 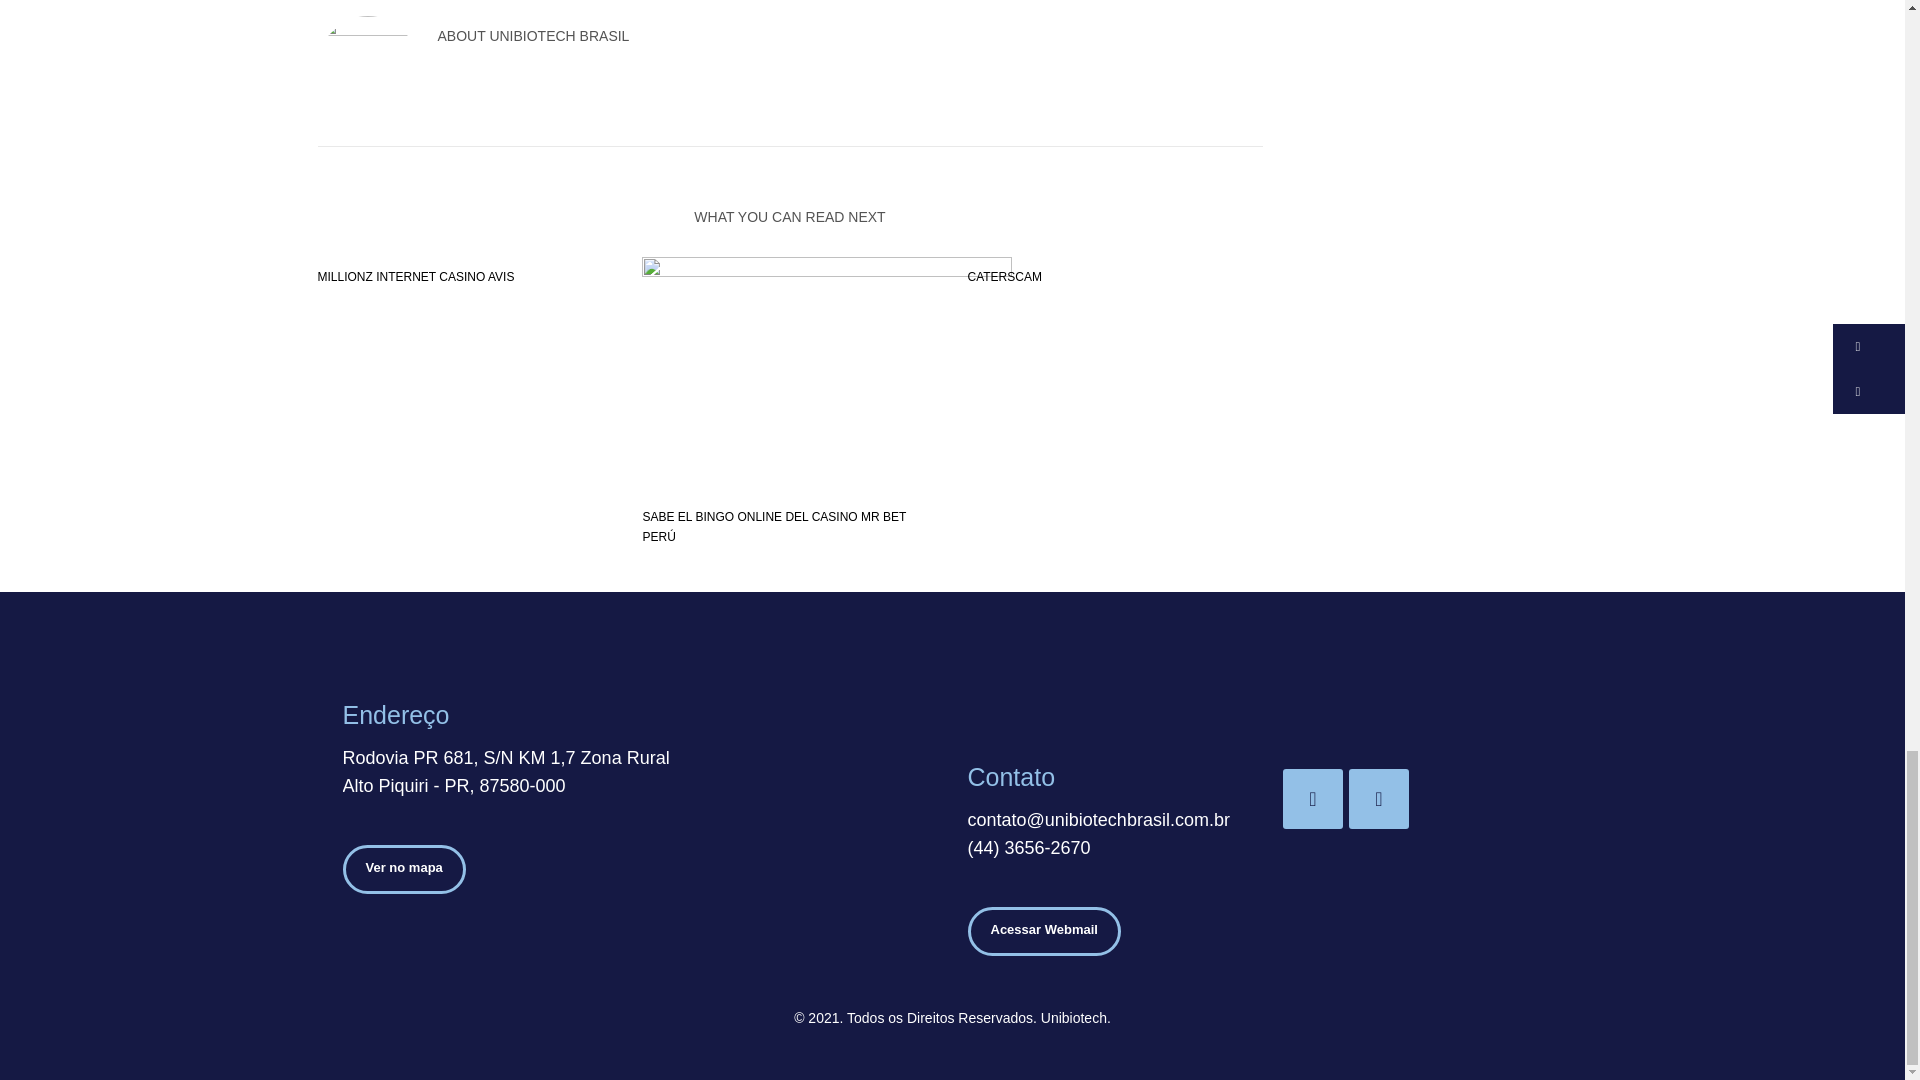 I want to click on Ver no mapa, so click(x=402, y=869).